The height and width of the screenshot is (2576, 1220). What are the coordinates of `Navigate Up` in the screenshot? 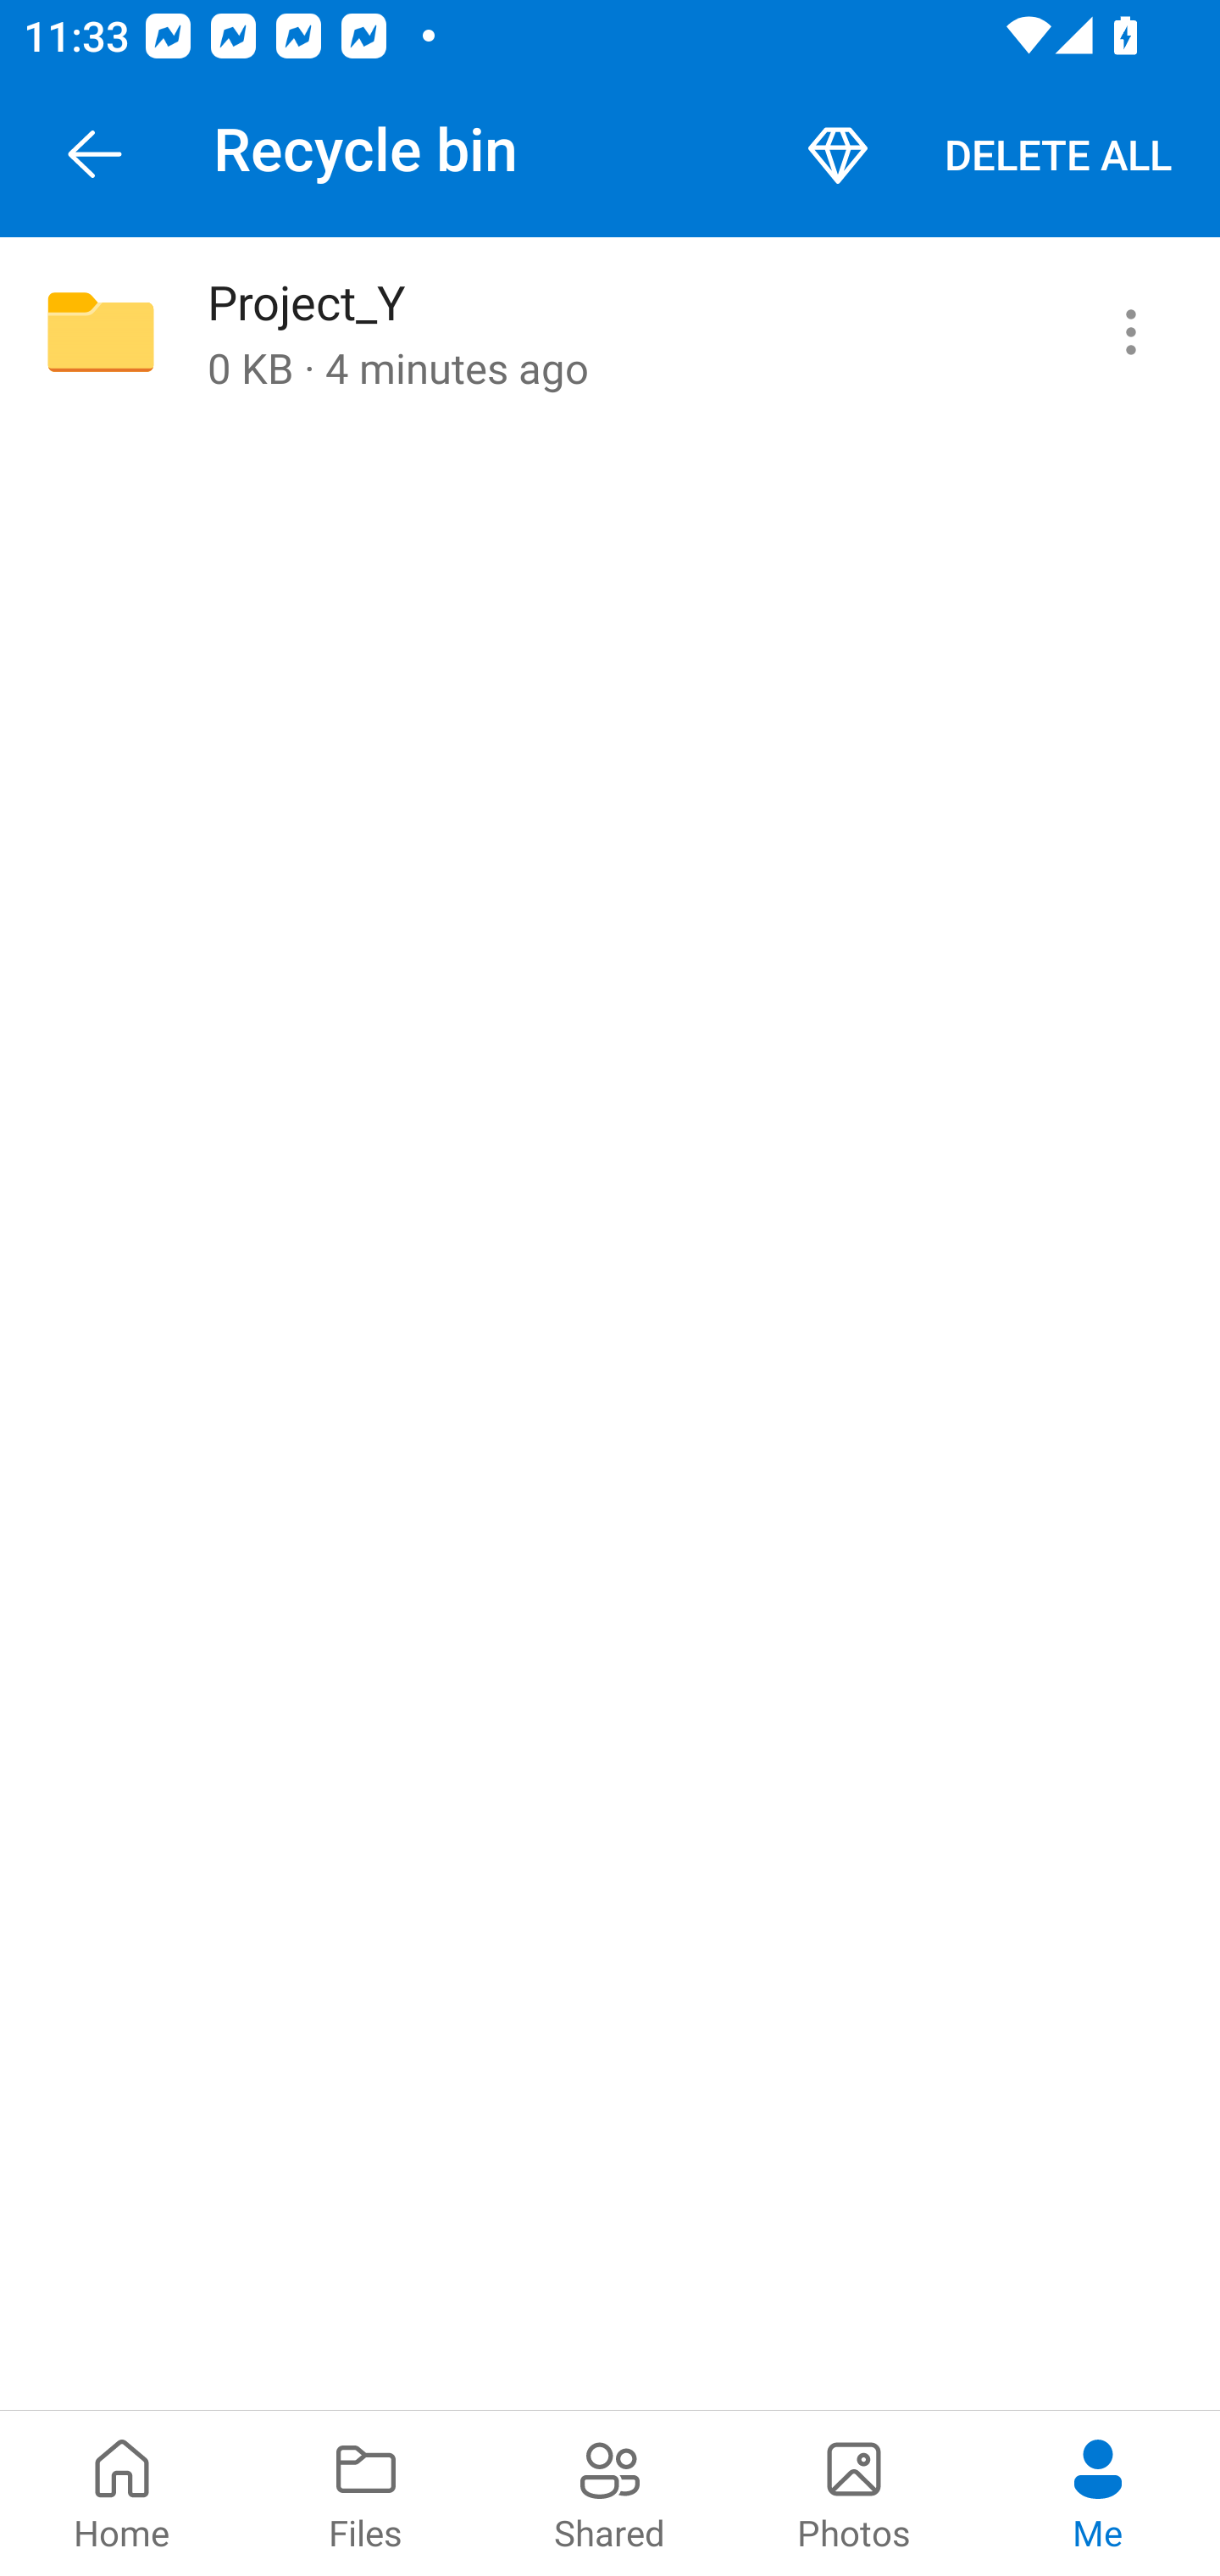 It's located at (95, 154).